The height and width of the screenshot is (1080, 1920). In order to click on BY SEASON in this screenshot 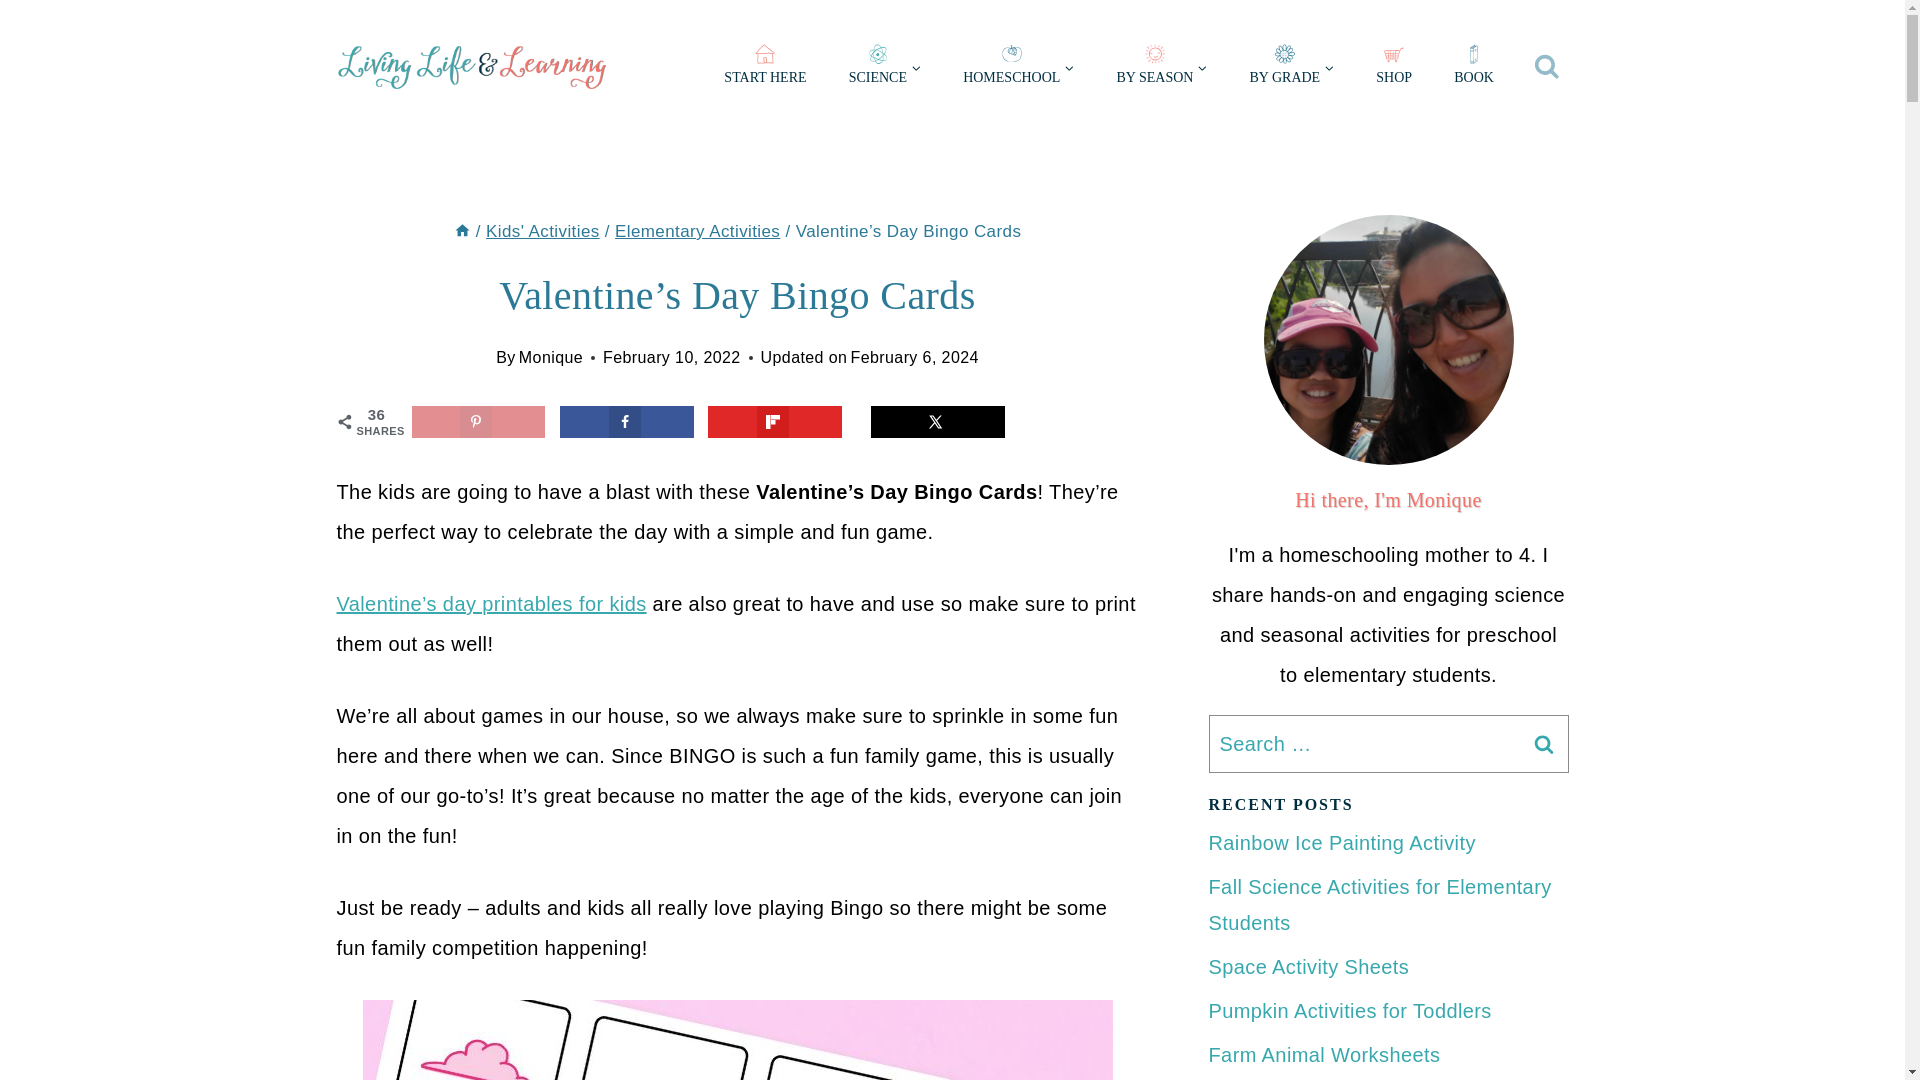, I will do `click(1161, 68)`.